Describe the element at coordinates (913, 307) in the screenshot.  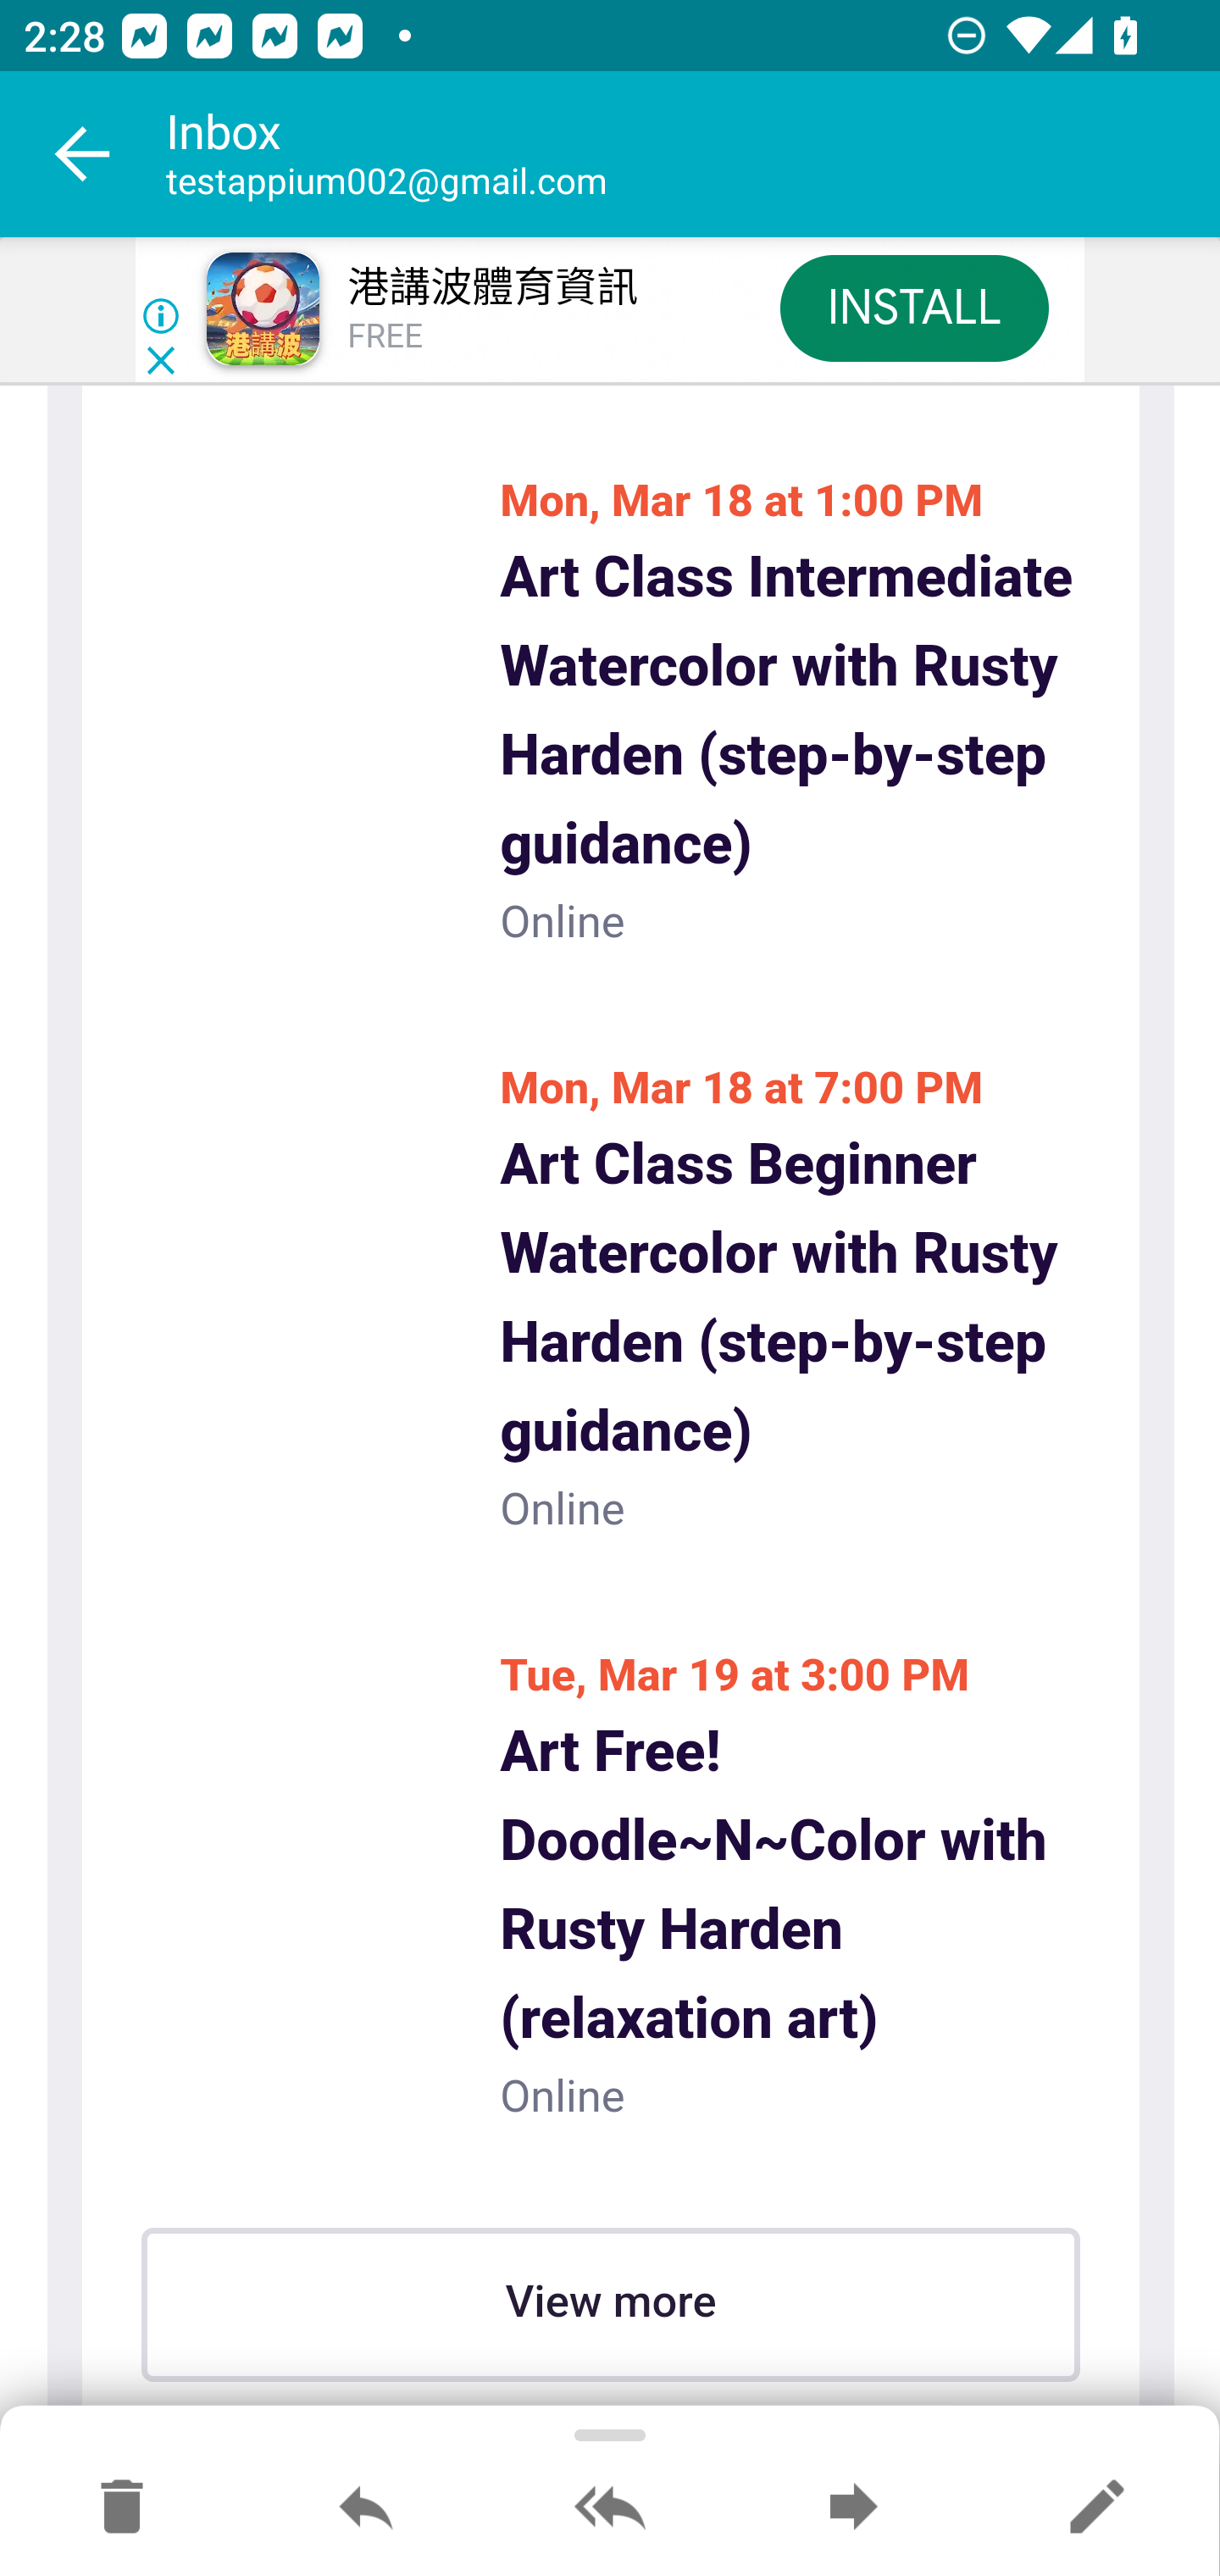
I see `INSTALL` at that location.